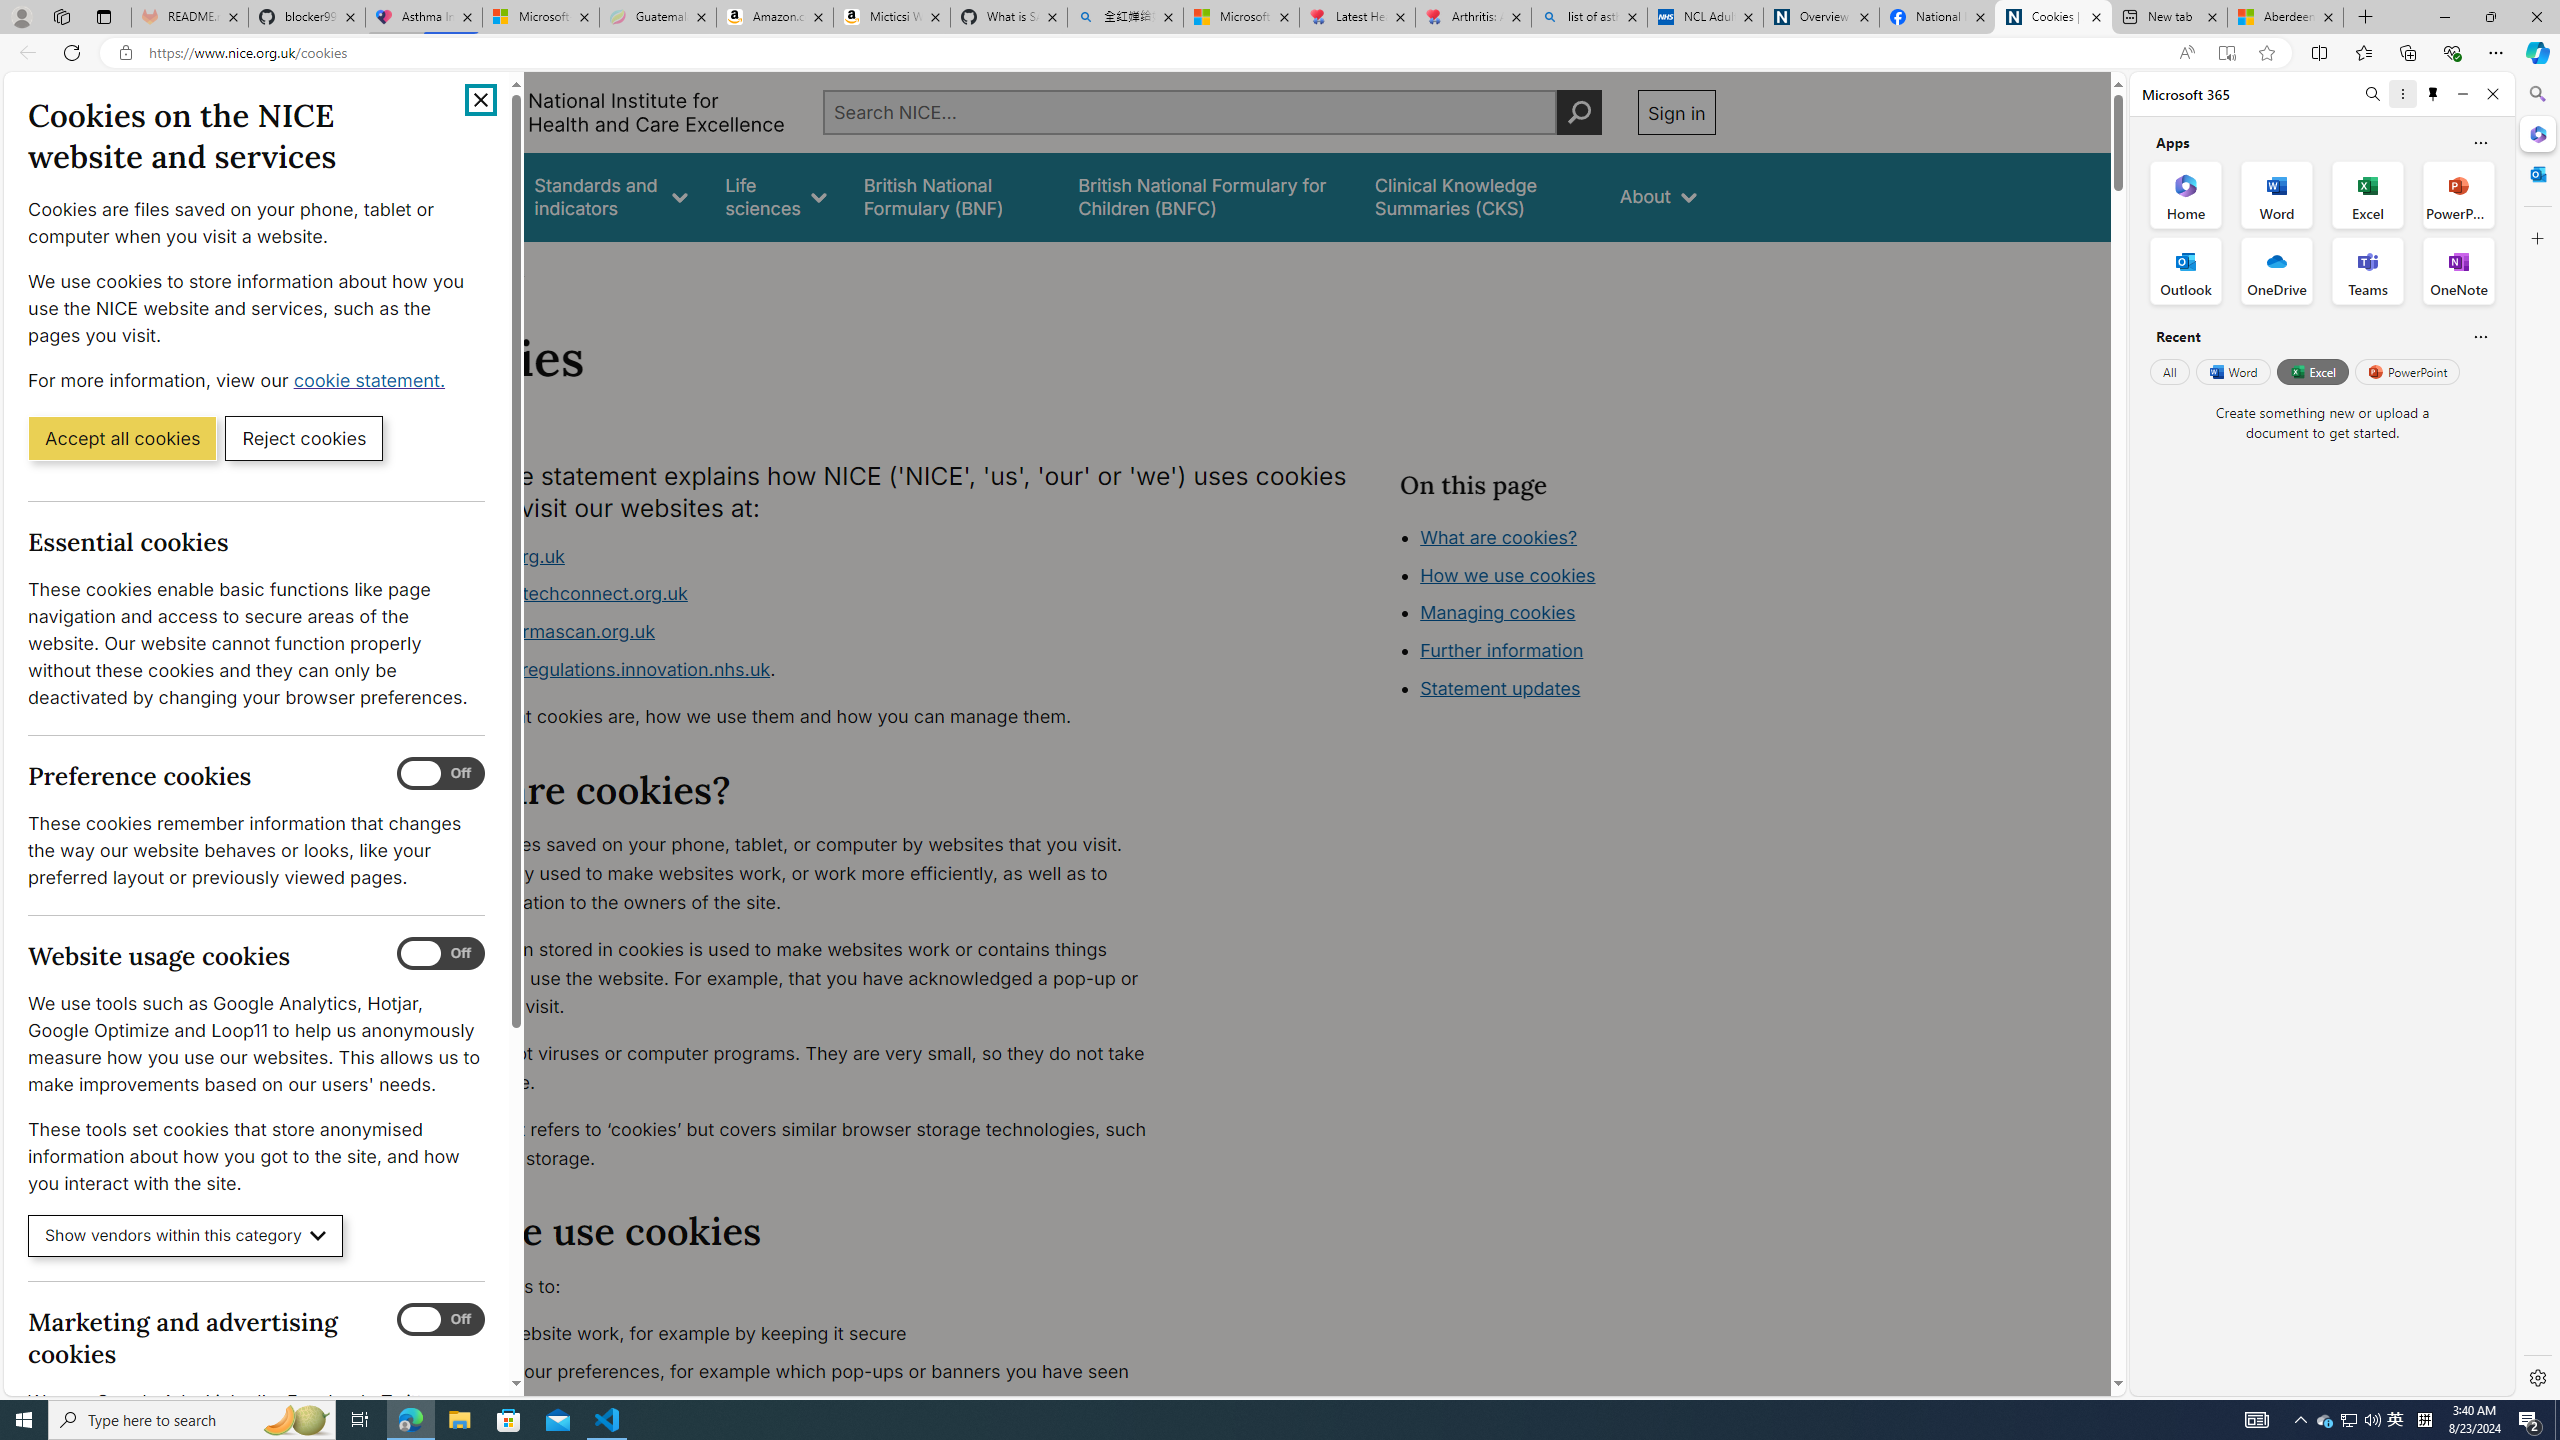  What do you see at coordinates (2458, 194) in the screenshot?
I see `PowerPoint Office App` at bounding box center [2458, 194].